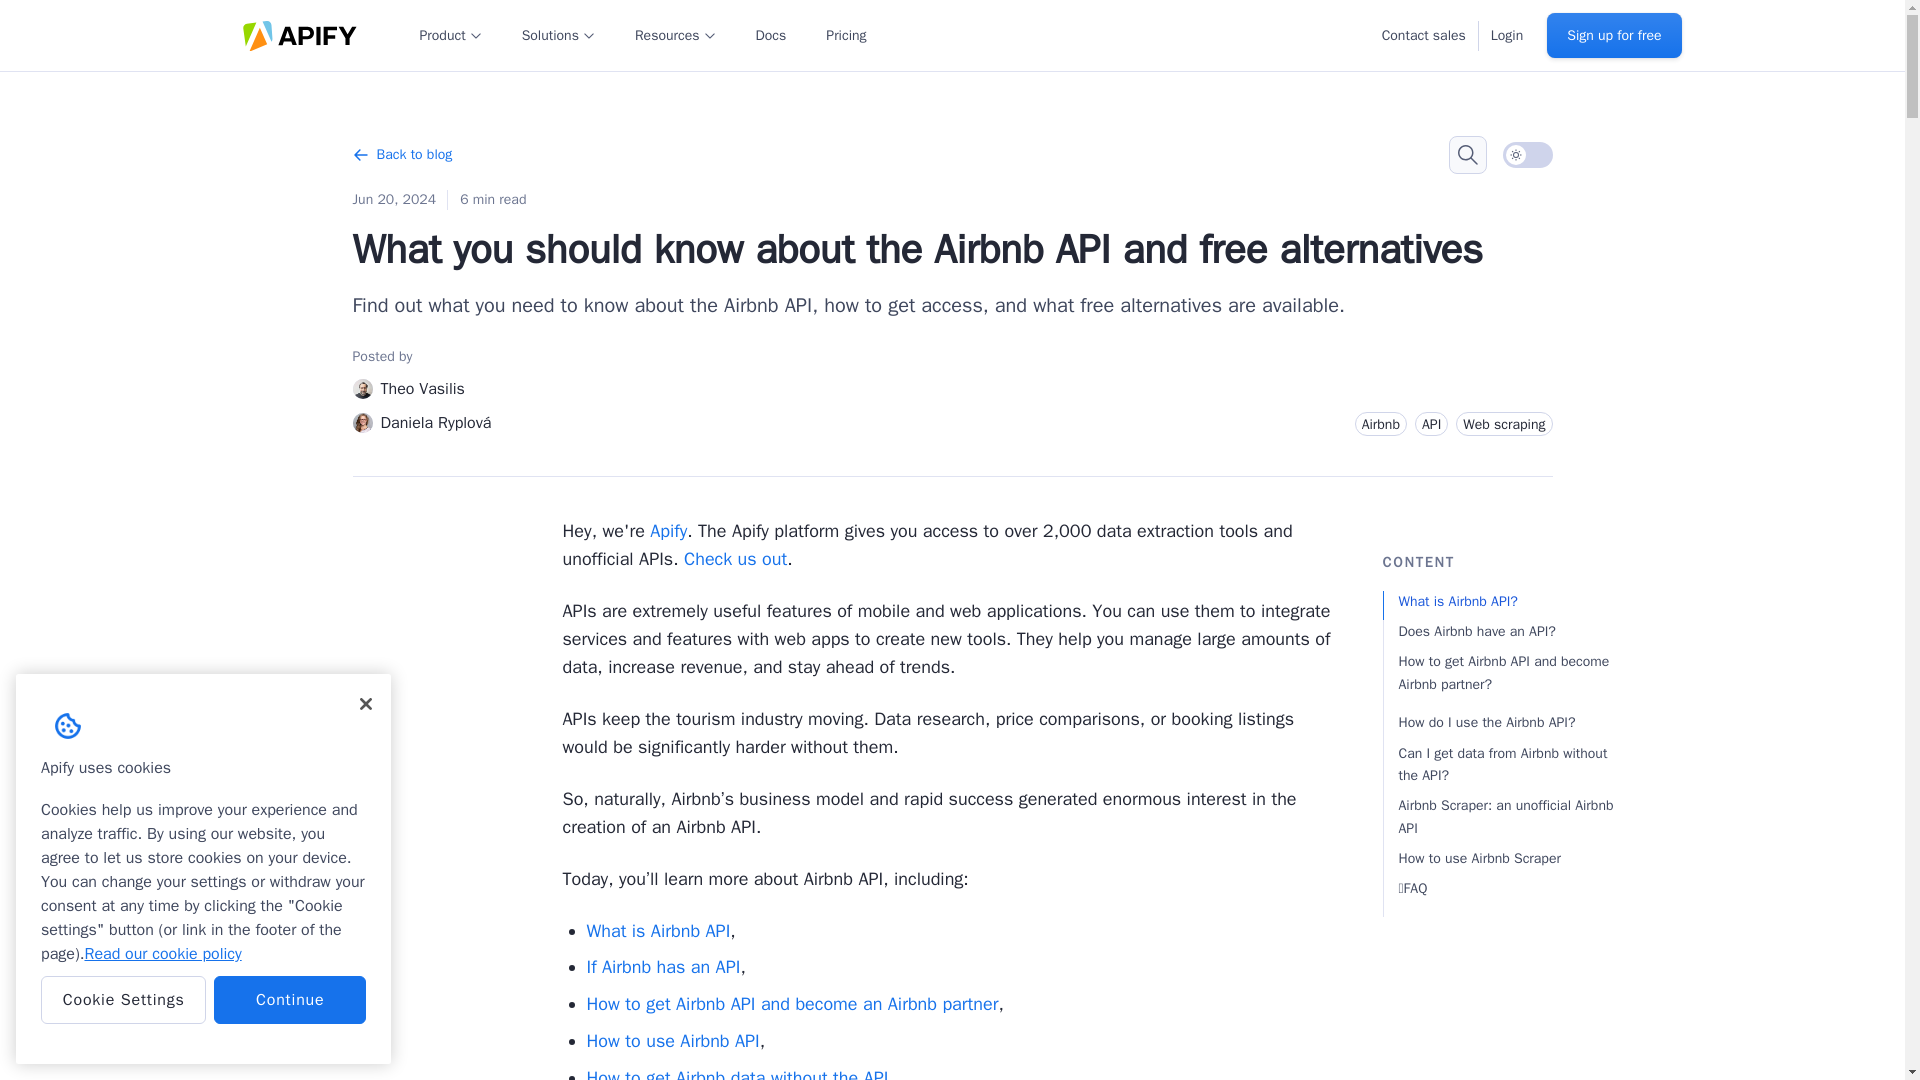 This screenshot has width=1920, height=1080. What do you see at coordinates (845, 34) in the screenshot?
I see `Pricing` at bounding box center [845, 34].